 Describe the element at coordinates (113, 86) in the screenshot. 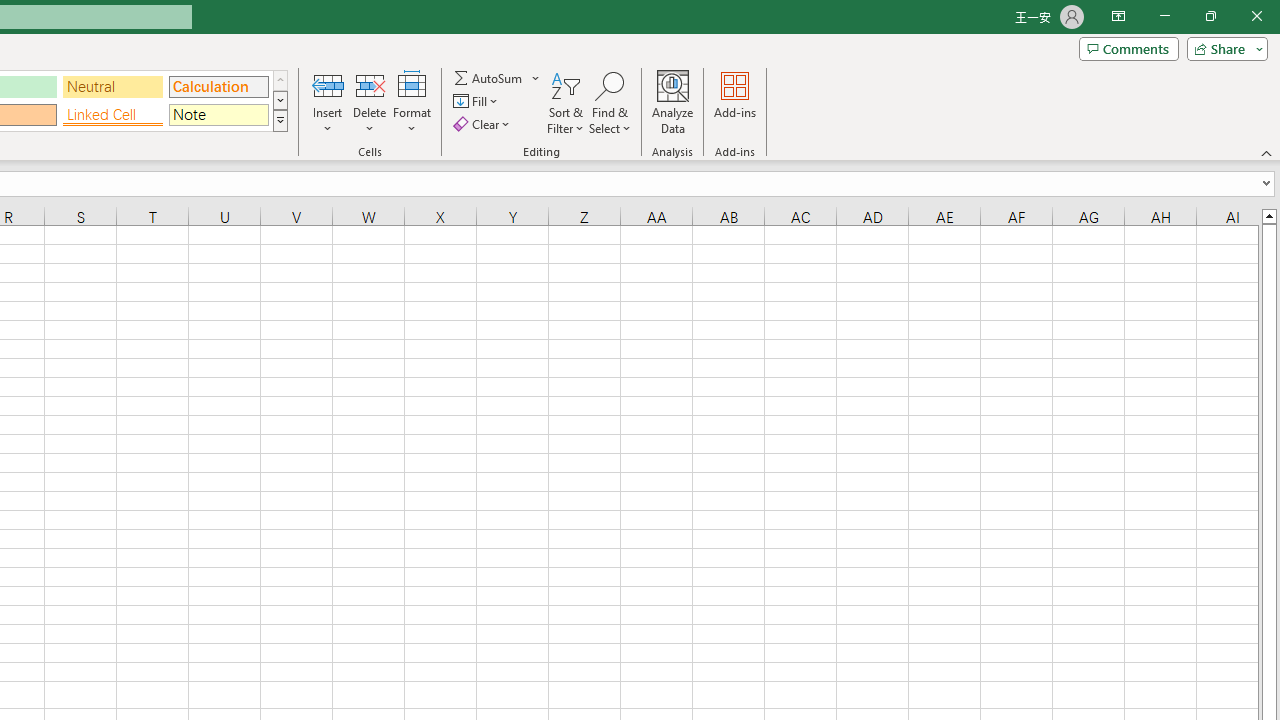

I see `Neutral` at that location.